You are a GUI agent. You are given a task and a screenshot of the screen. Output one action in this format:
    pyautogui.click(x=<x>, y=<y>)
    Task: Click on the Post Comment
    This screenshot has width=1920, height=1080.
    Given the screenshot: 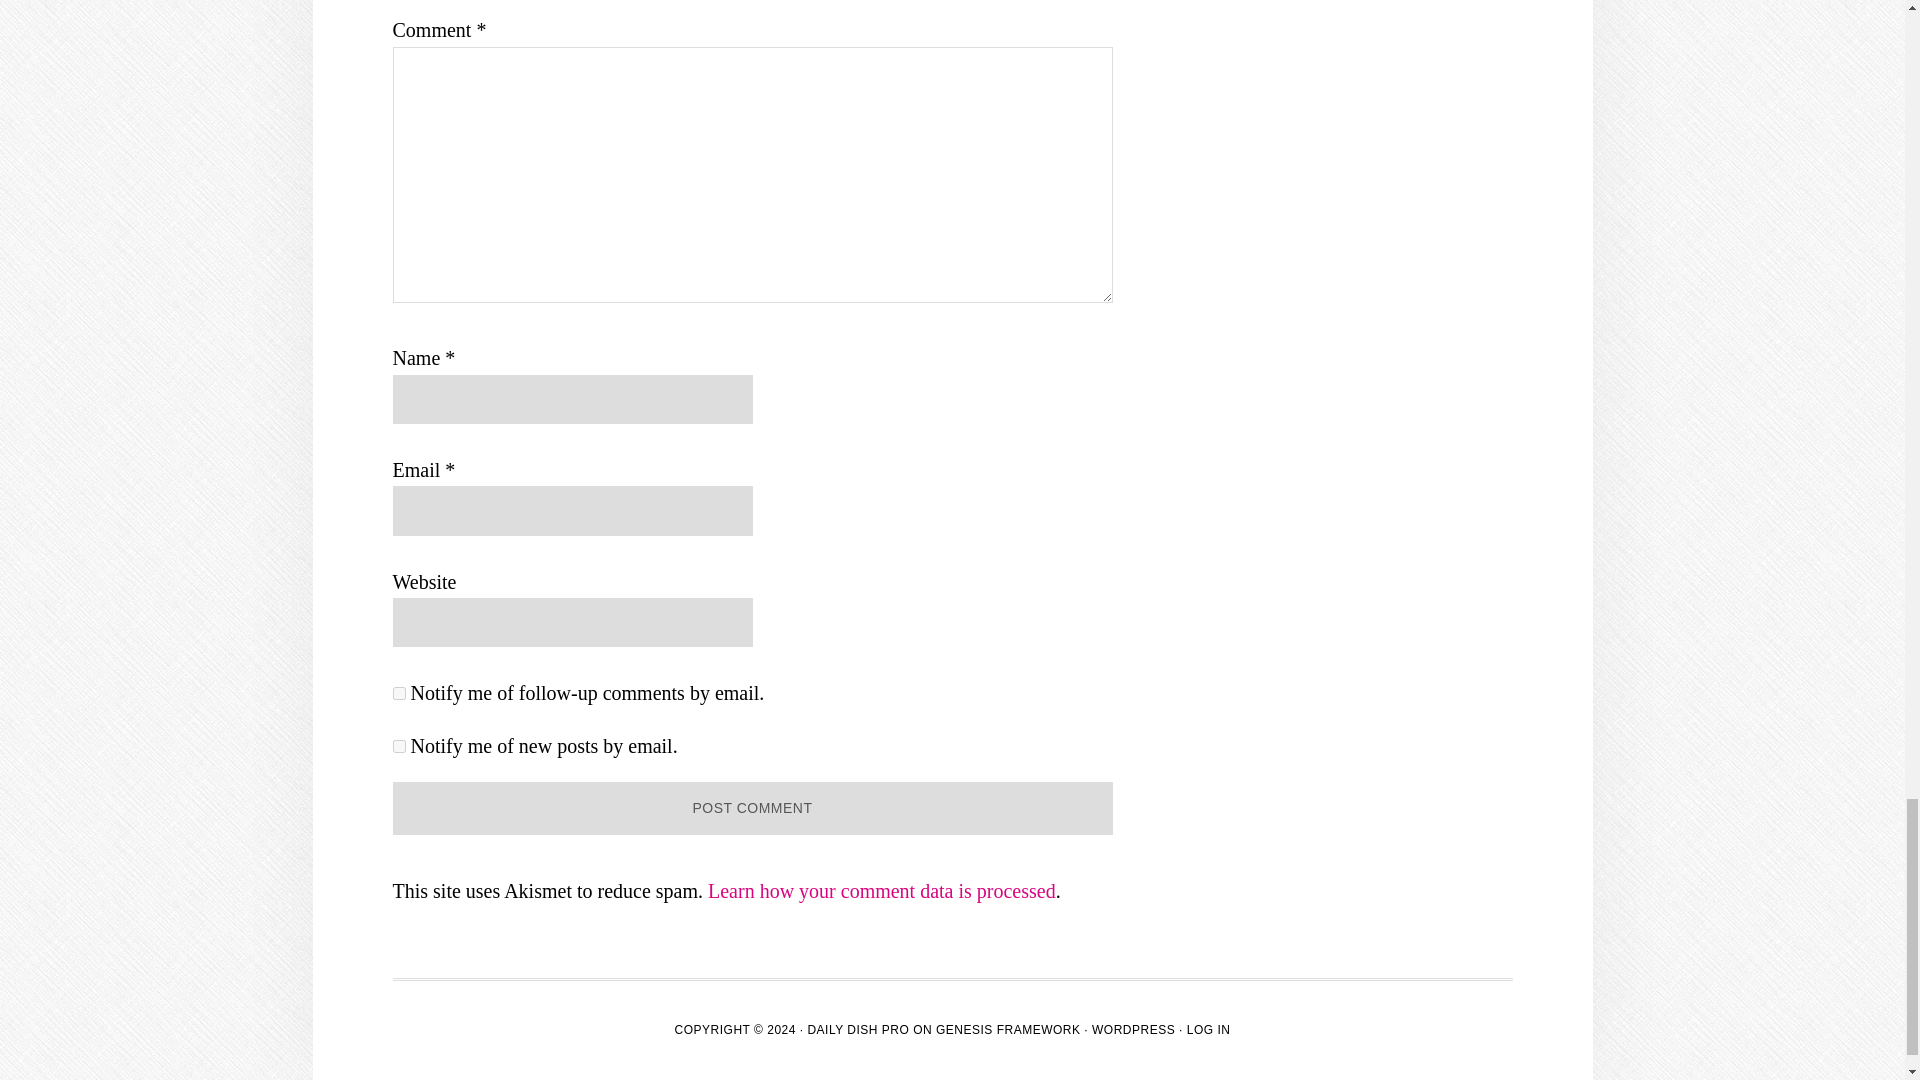 What is the action you would take?
    pyautogui.click(x=751, y=808)
    